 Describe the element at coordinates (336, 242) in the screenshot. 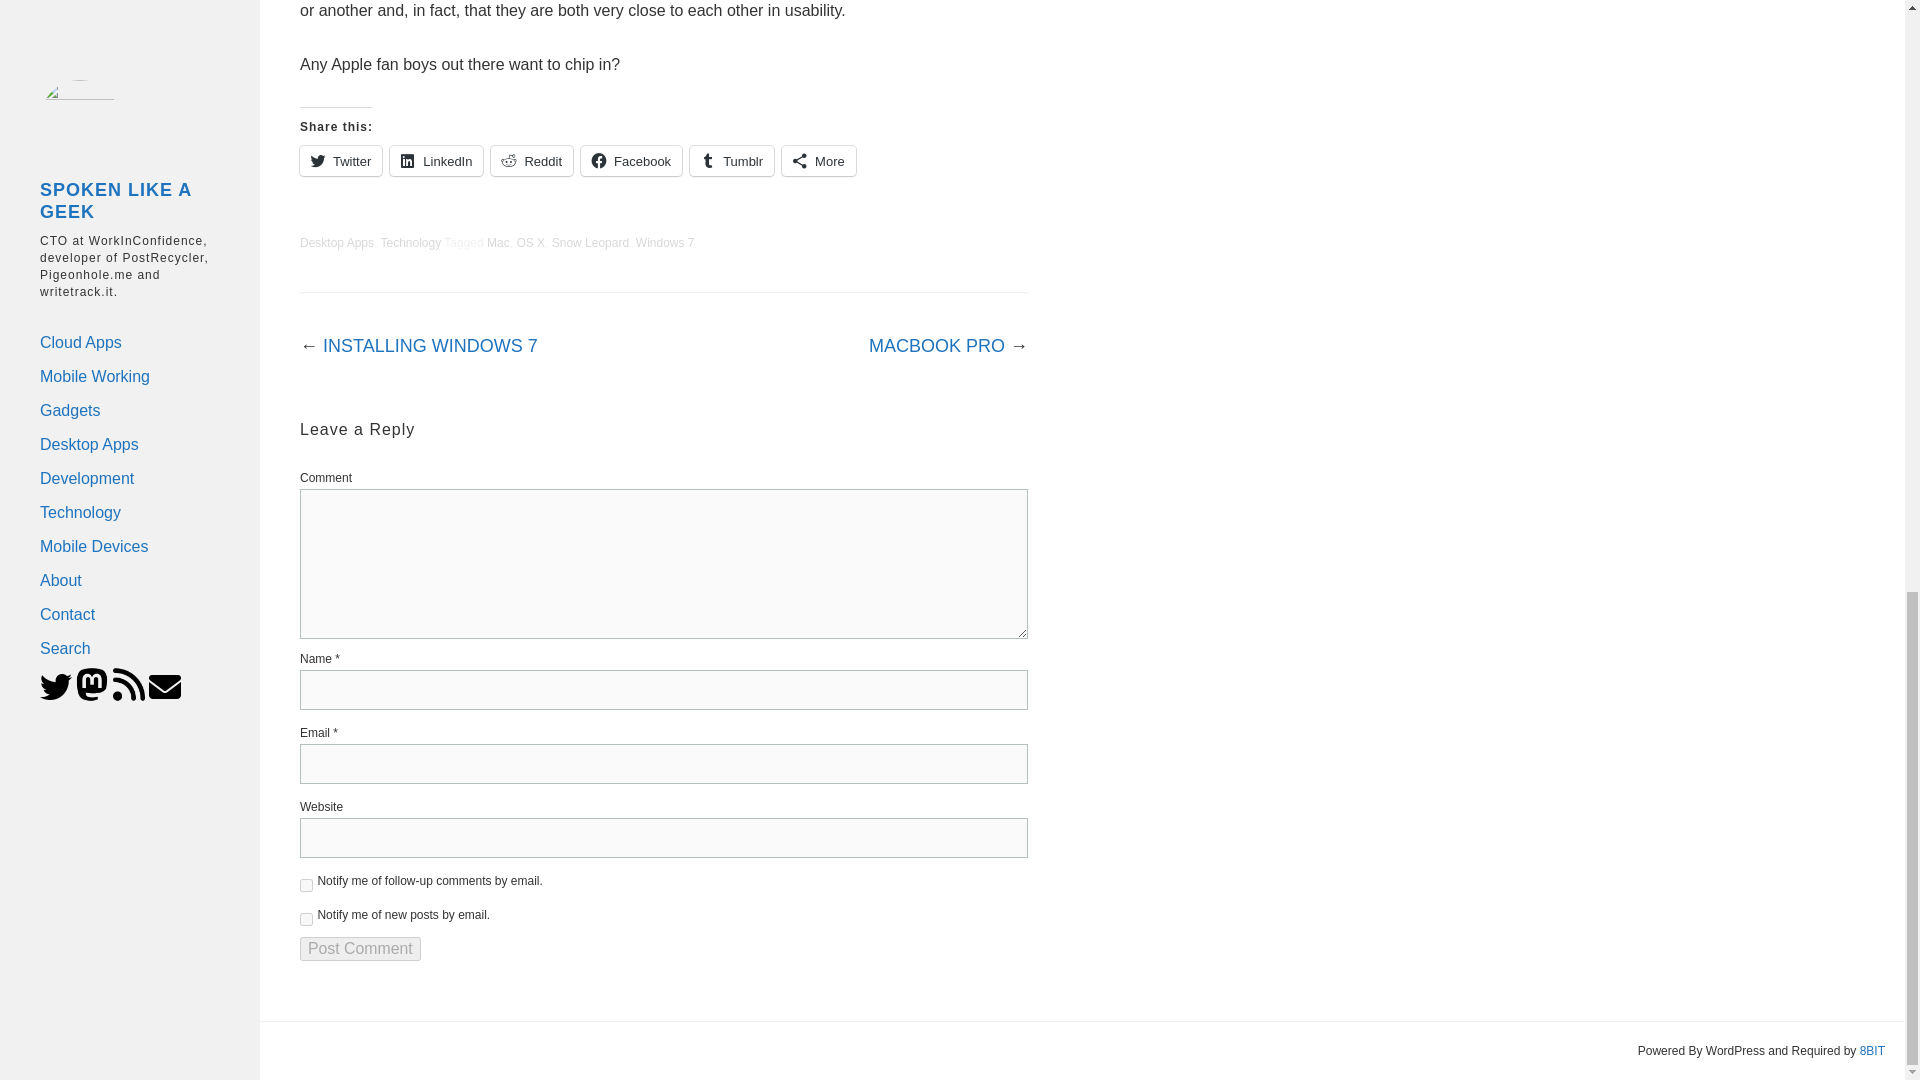

I see `Desktop Apps` at that location.